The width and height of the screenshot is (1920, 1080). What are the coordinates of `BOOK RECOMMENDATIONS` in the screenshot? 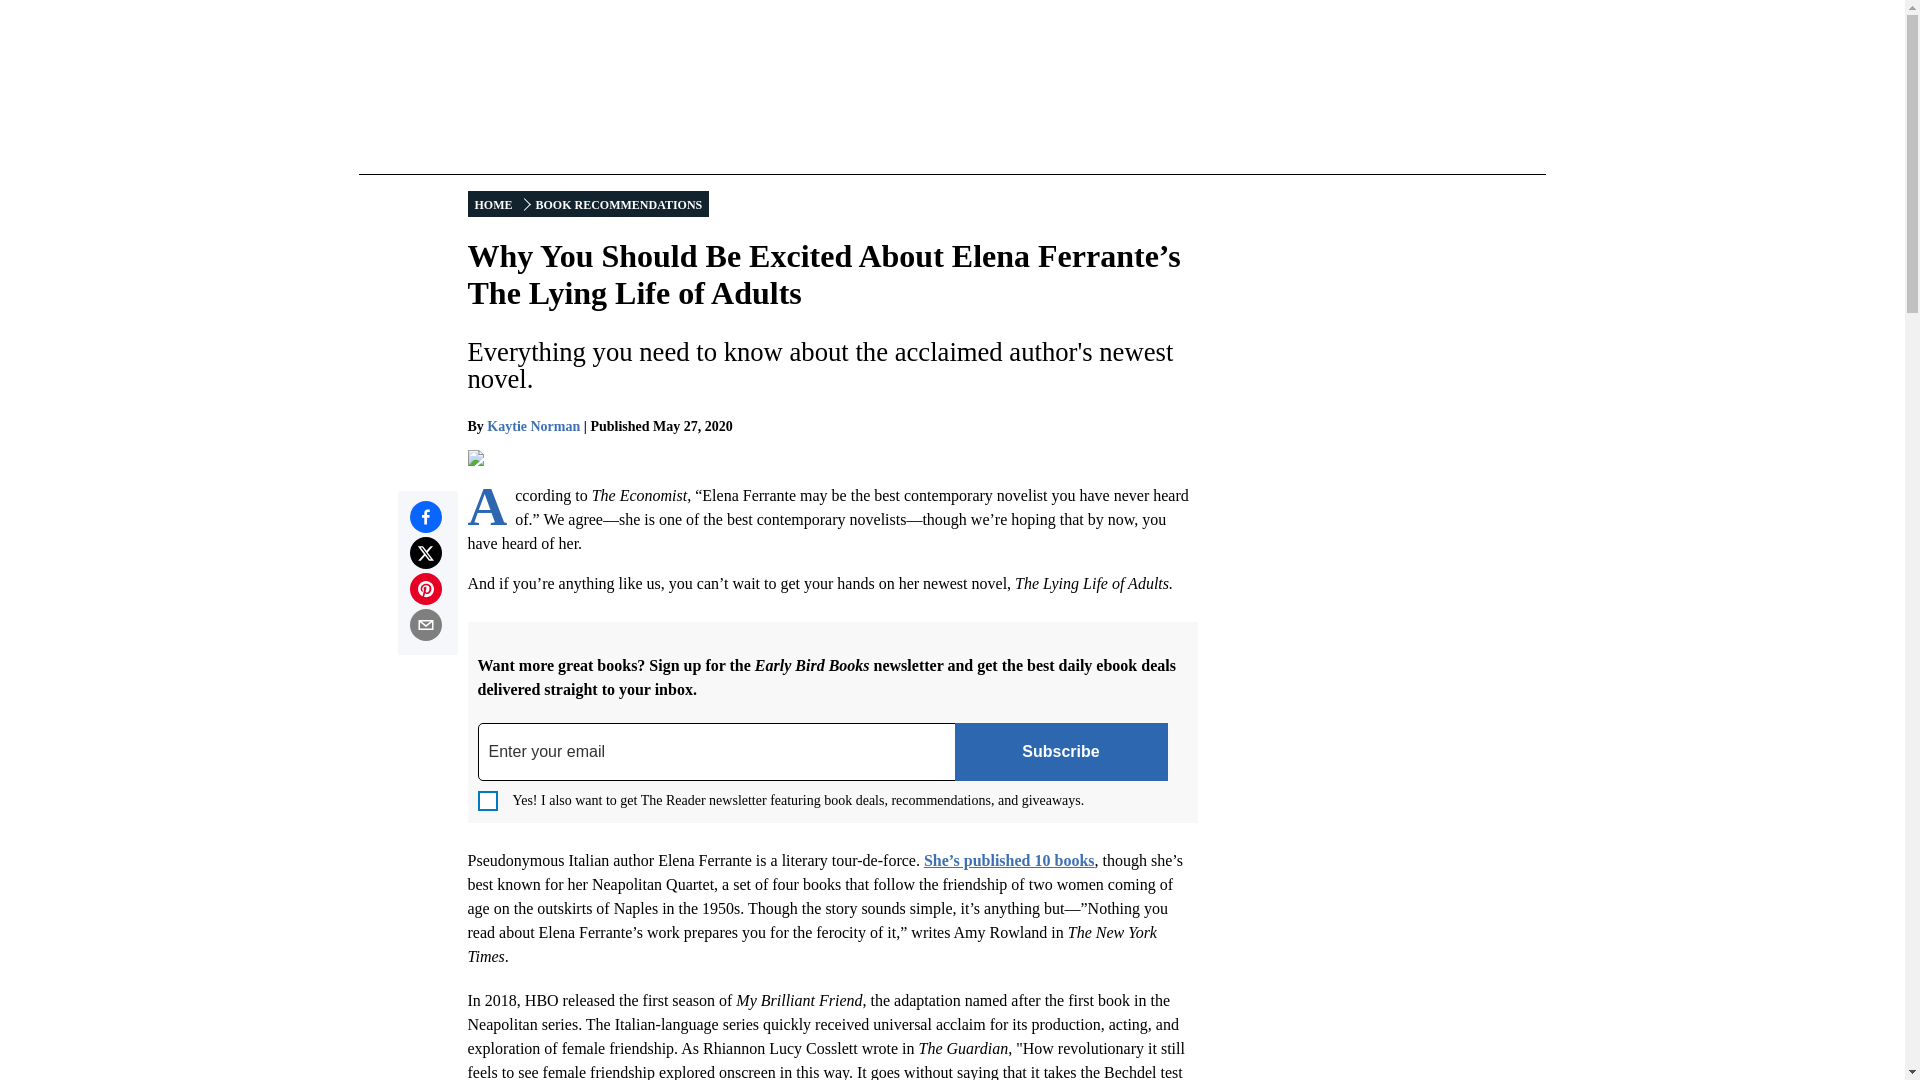 It's located at (618, 204).